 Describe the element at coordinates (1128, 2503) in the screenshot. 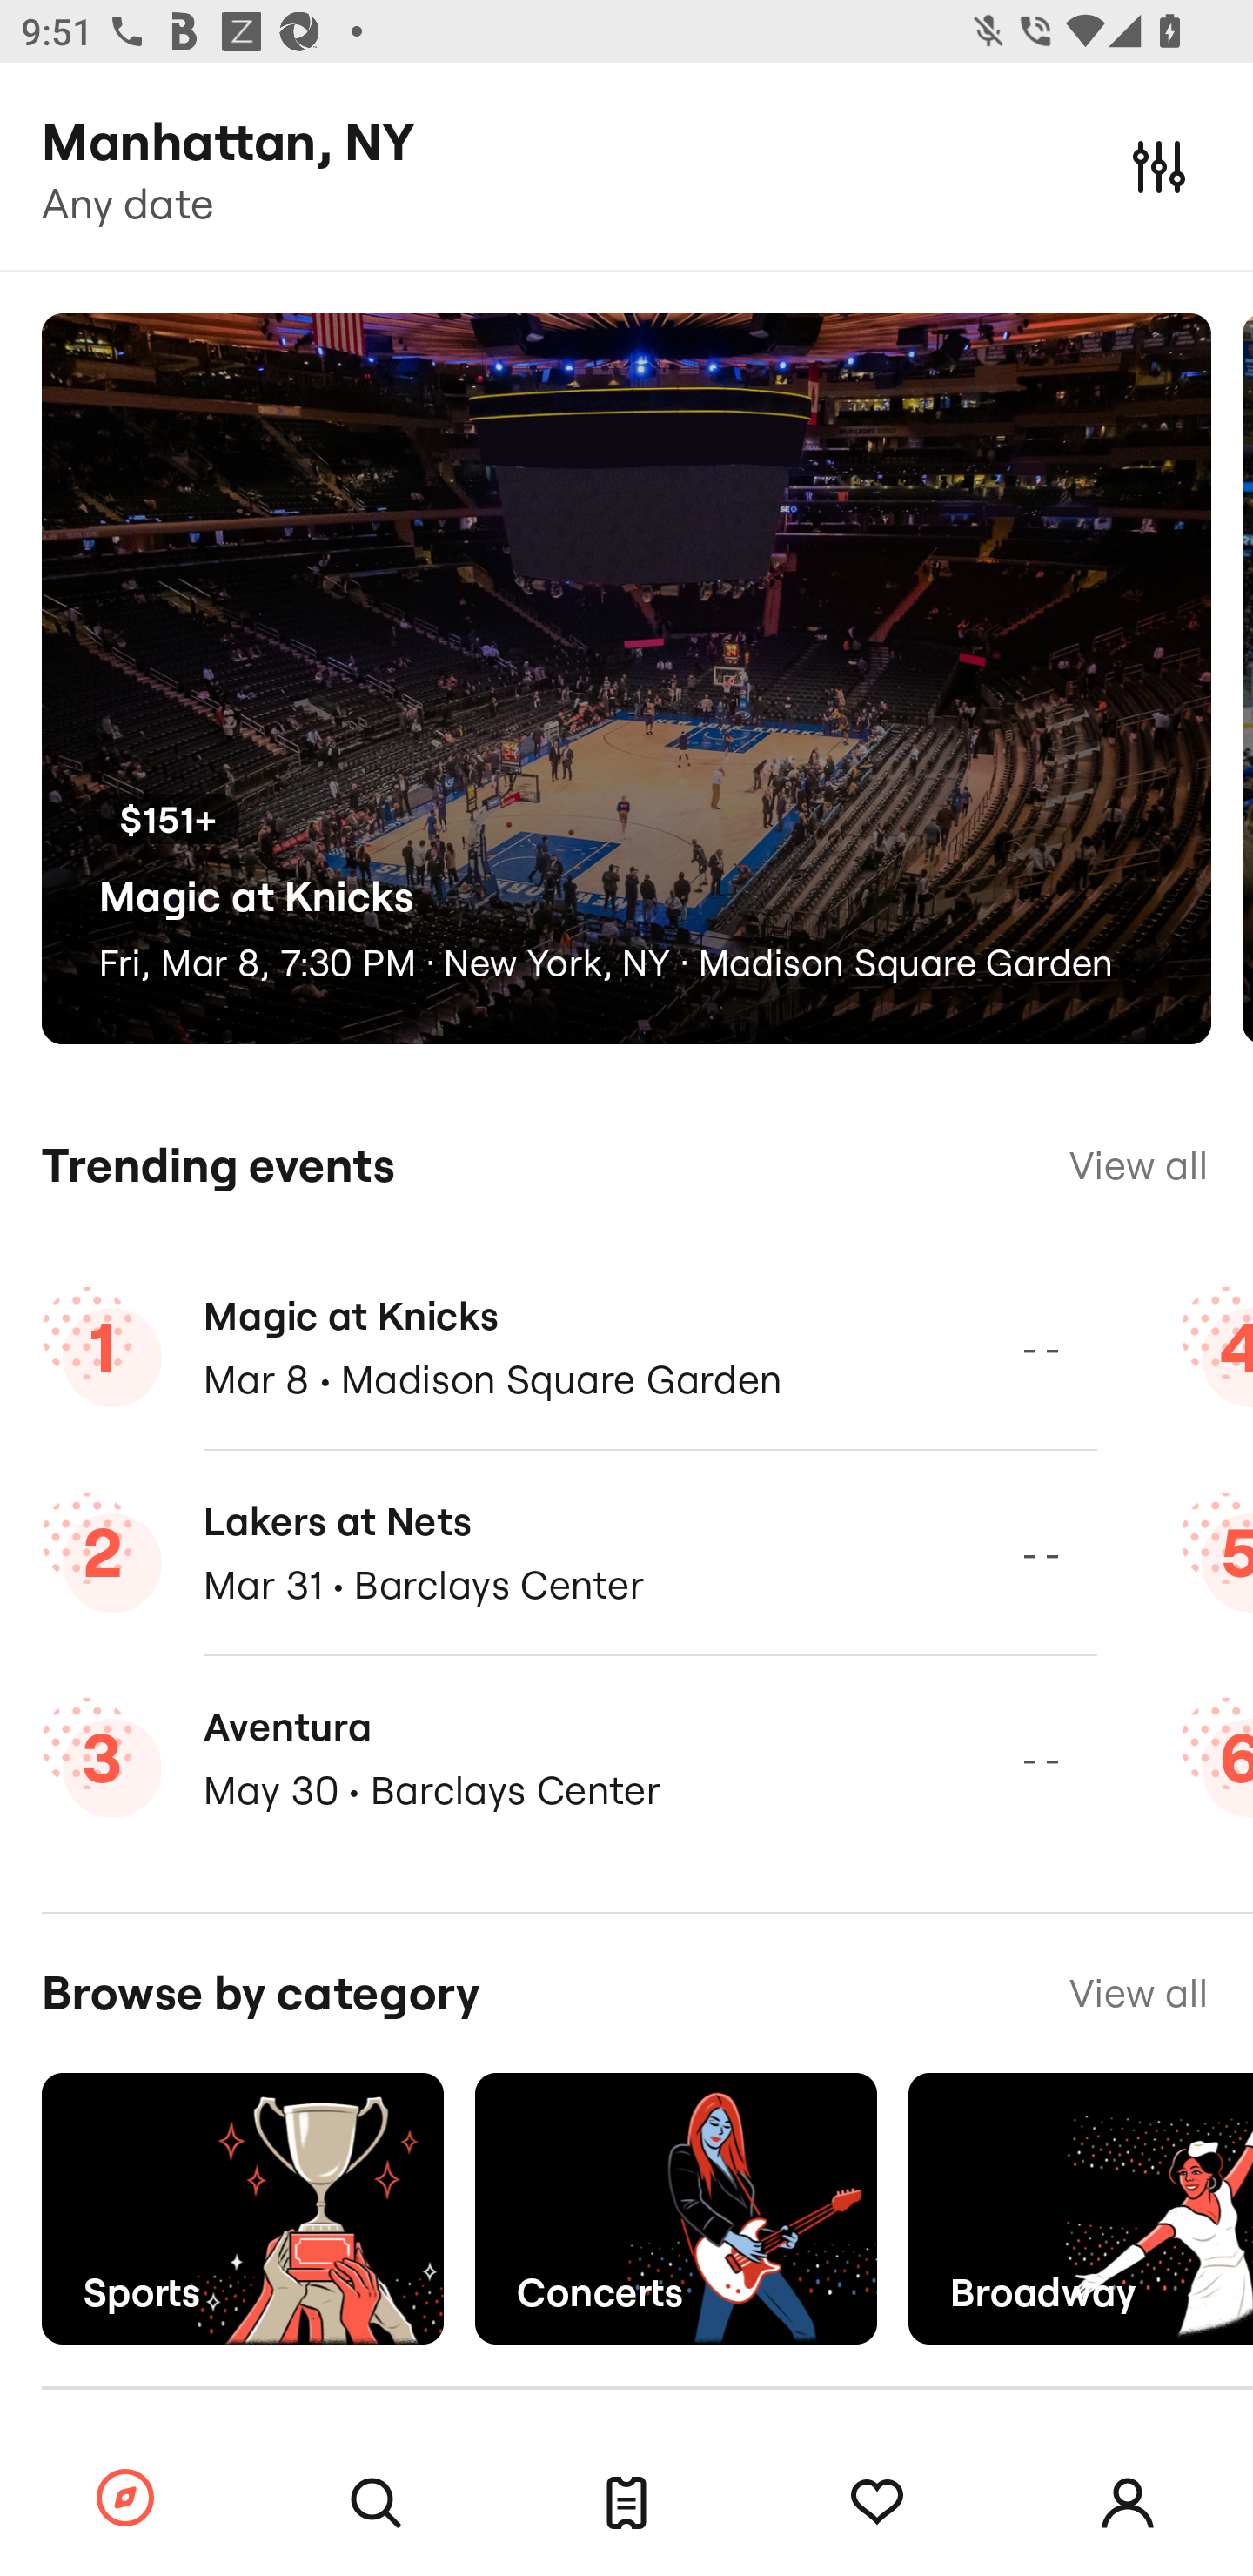

I see `Account` at that location.